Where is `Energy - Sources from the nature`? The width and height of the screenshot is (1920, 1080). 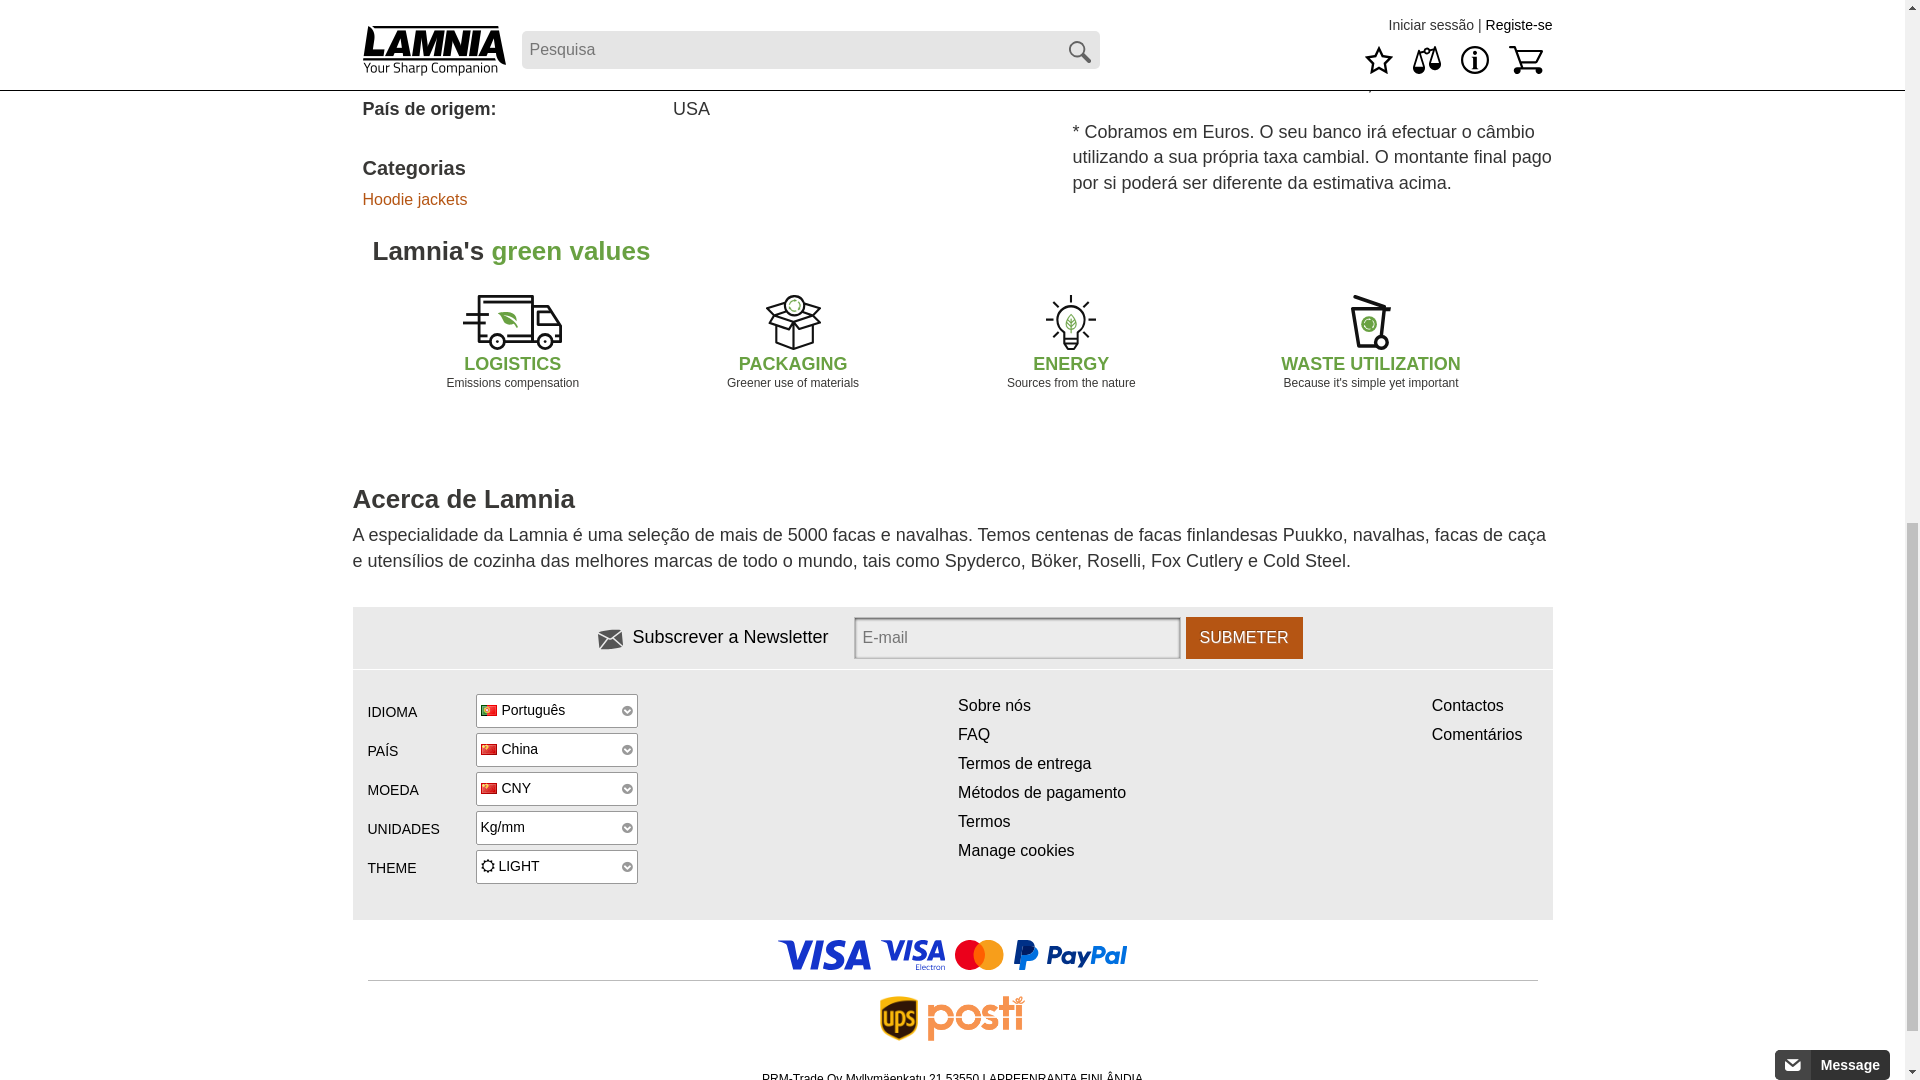
Energy - Sources from the nature is located at coordinates (1071, 322).